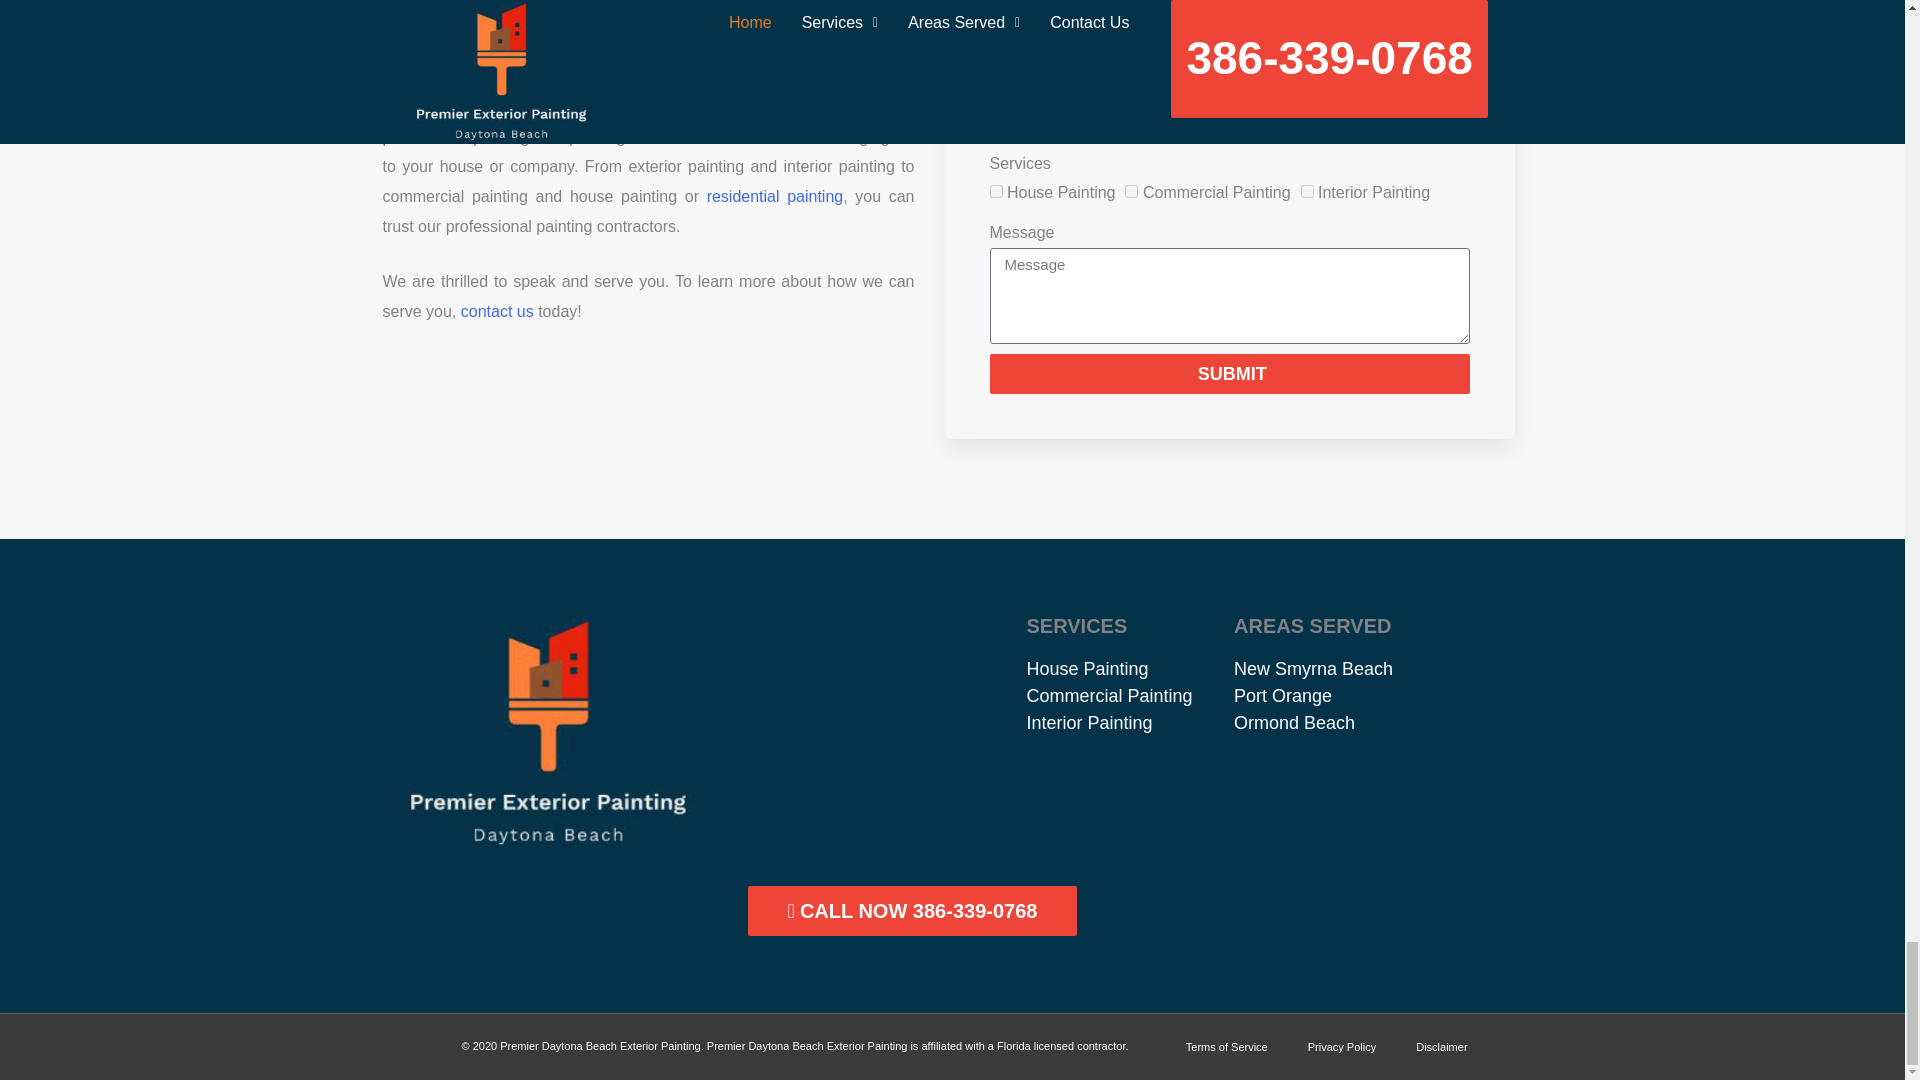 The image size is (1920, 1080). Describe the element at coordinates (996, 190) in the screenshot. I see `House Painting` at that location.